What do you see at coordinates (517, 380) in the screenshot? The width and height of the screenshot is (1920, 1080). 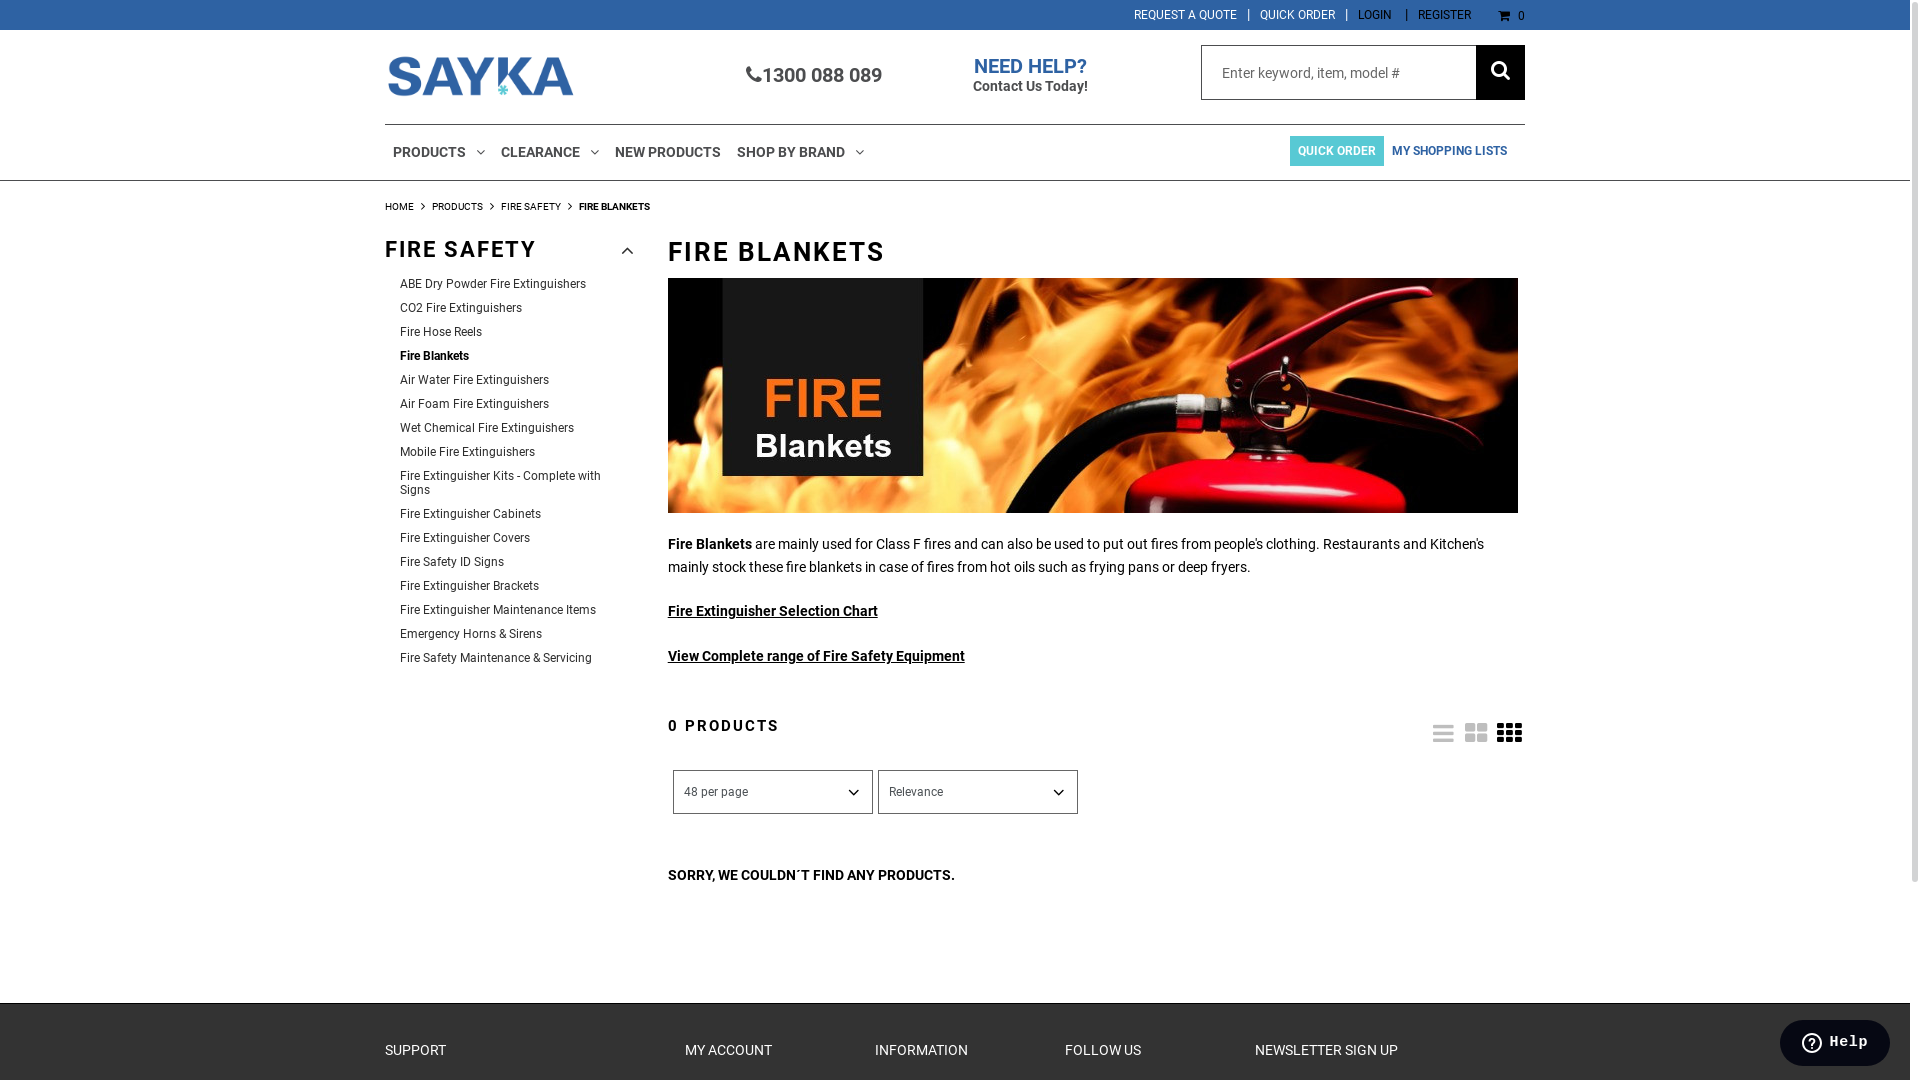 I see `Air Water Fire Extinguishers` at bounding box center [517, 380].